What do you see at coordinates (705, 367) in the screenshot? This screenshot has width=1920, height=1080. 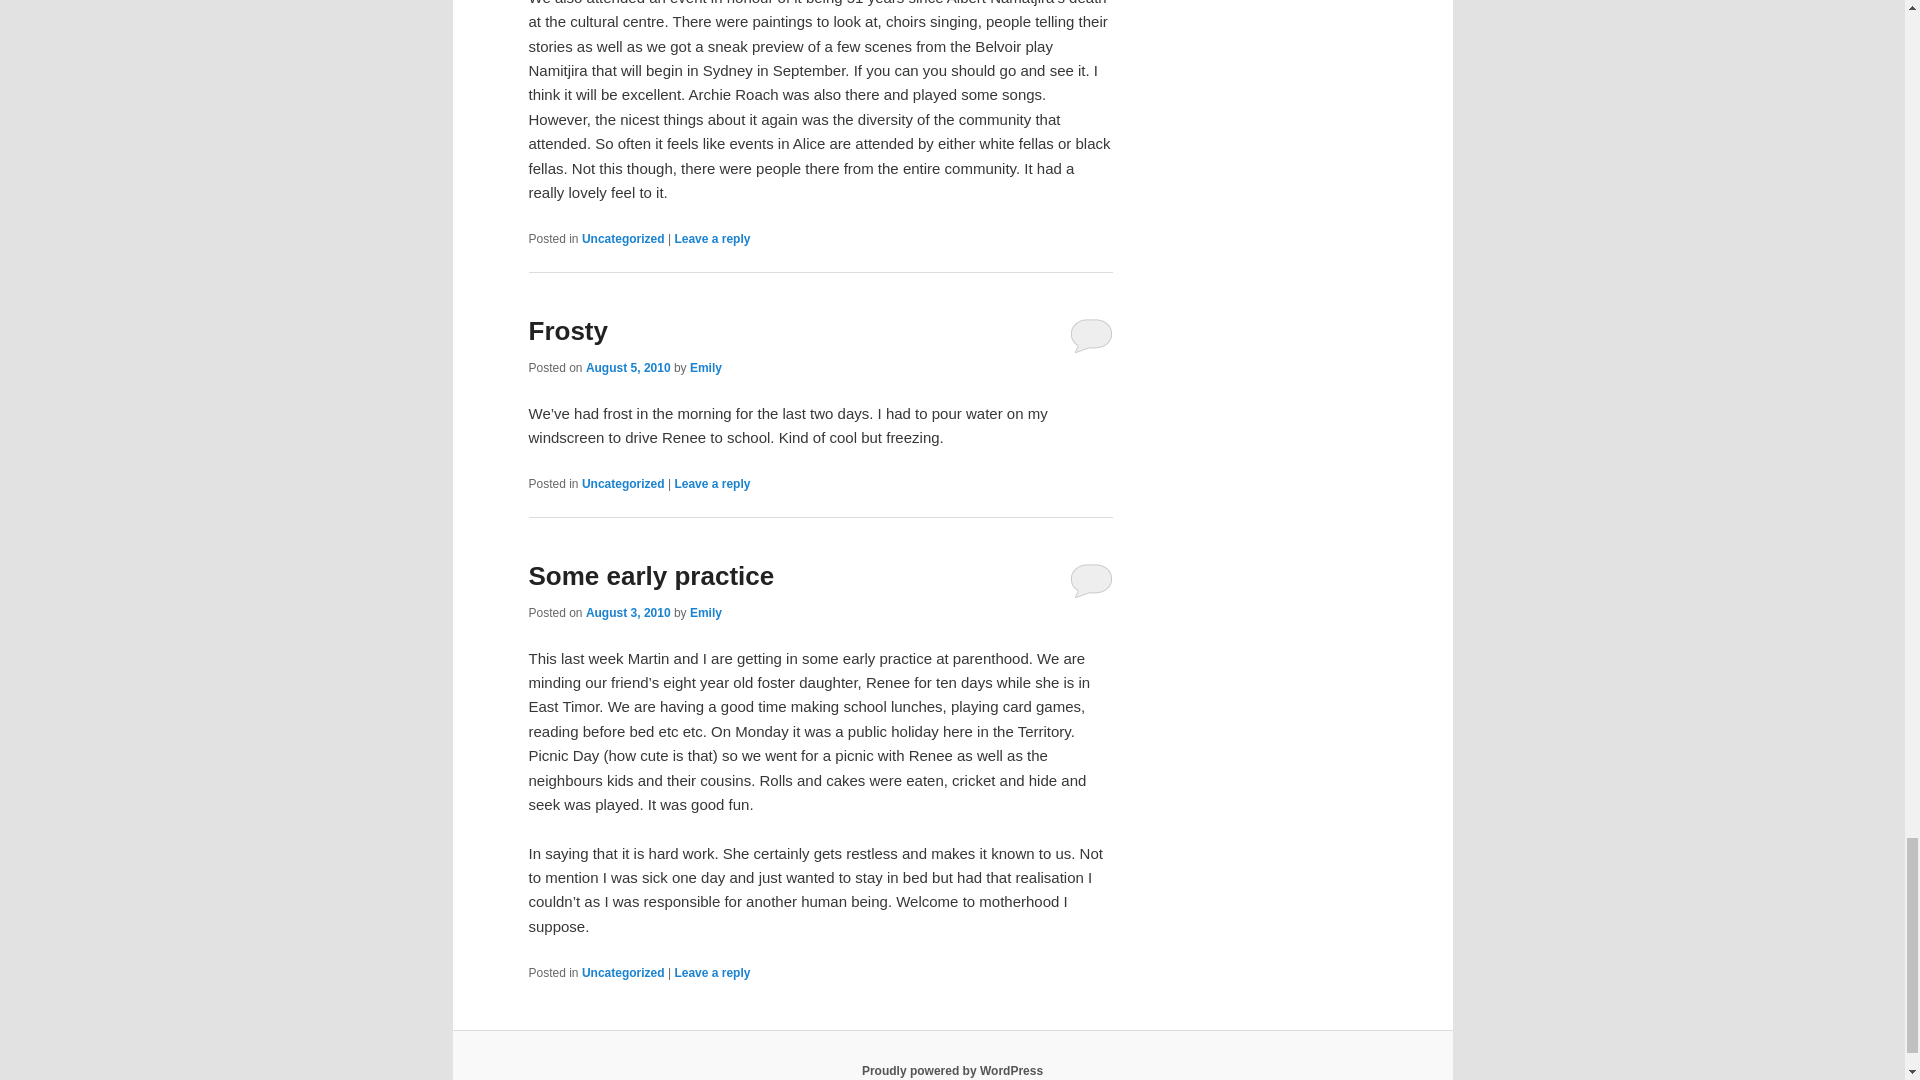 I see `View all posts by Emily` at bounding box center [705, 367].